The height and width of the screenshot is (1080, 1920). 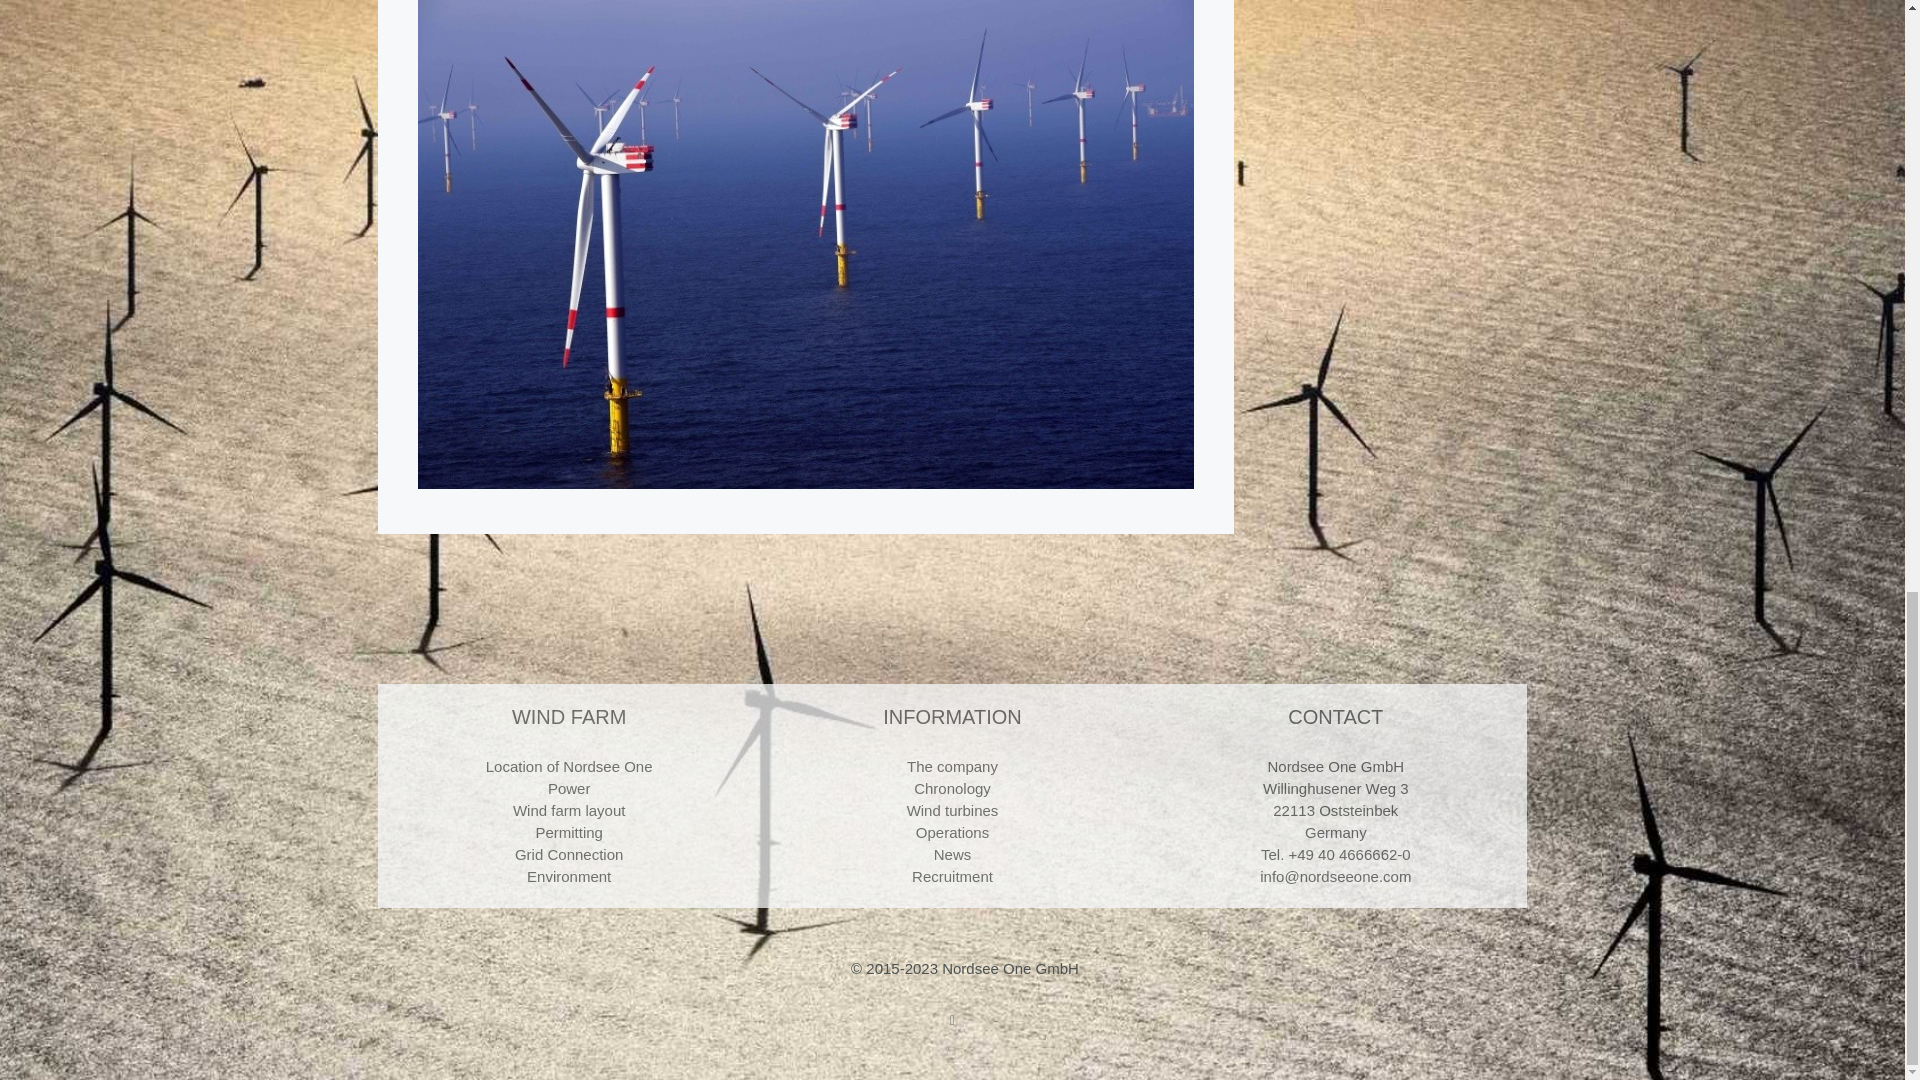 I want to click on Grid Connection, so click(x=568, y=854).